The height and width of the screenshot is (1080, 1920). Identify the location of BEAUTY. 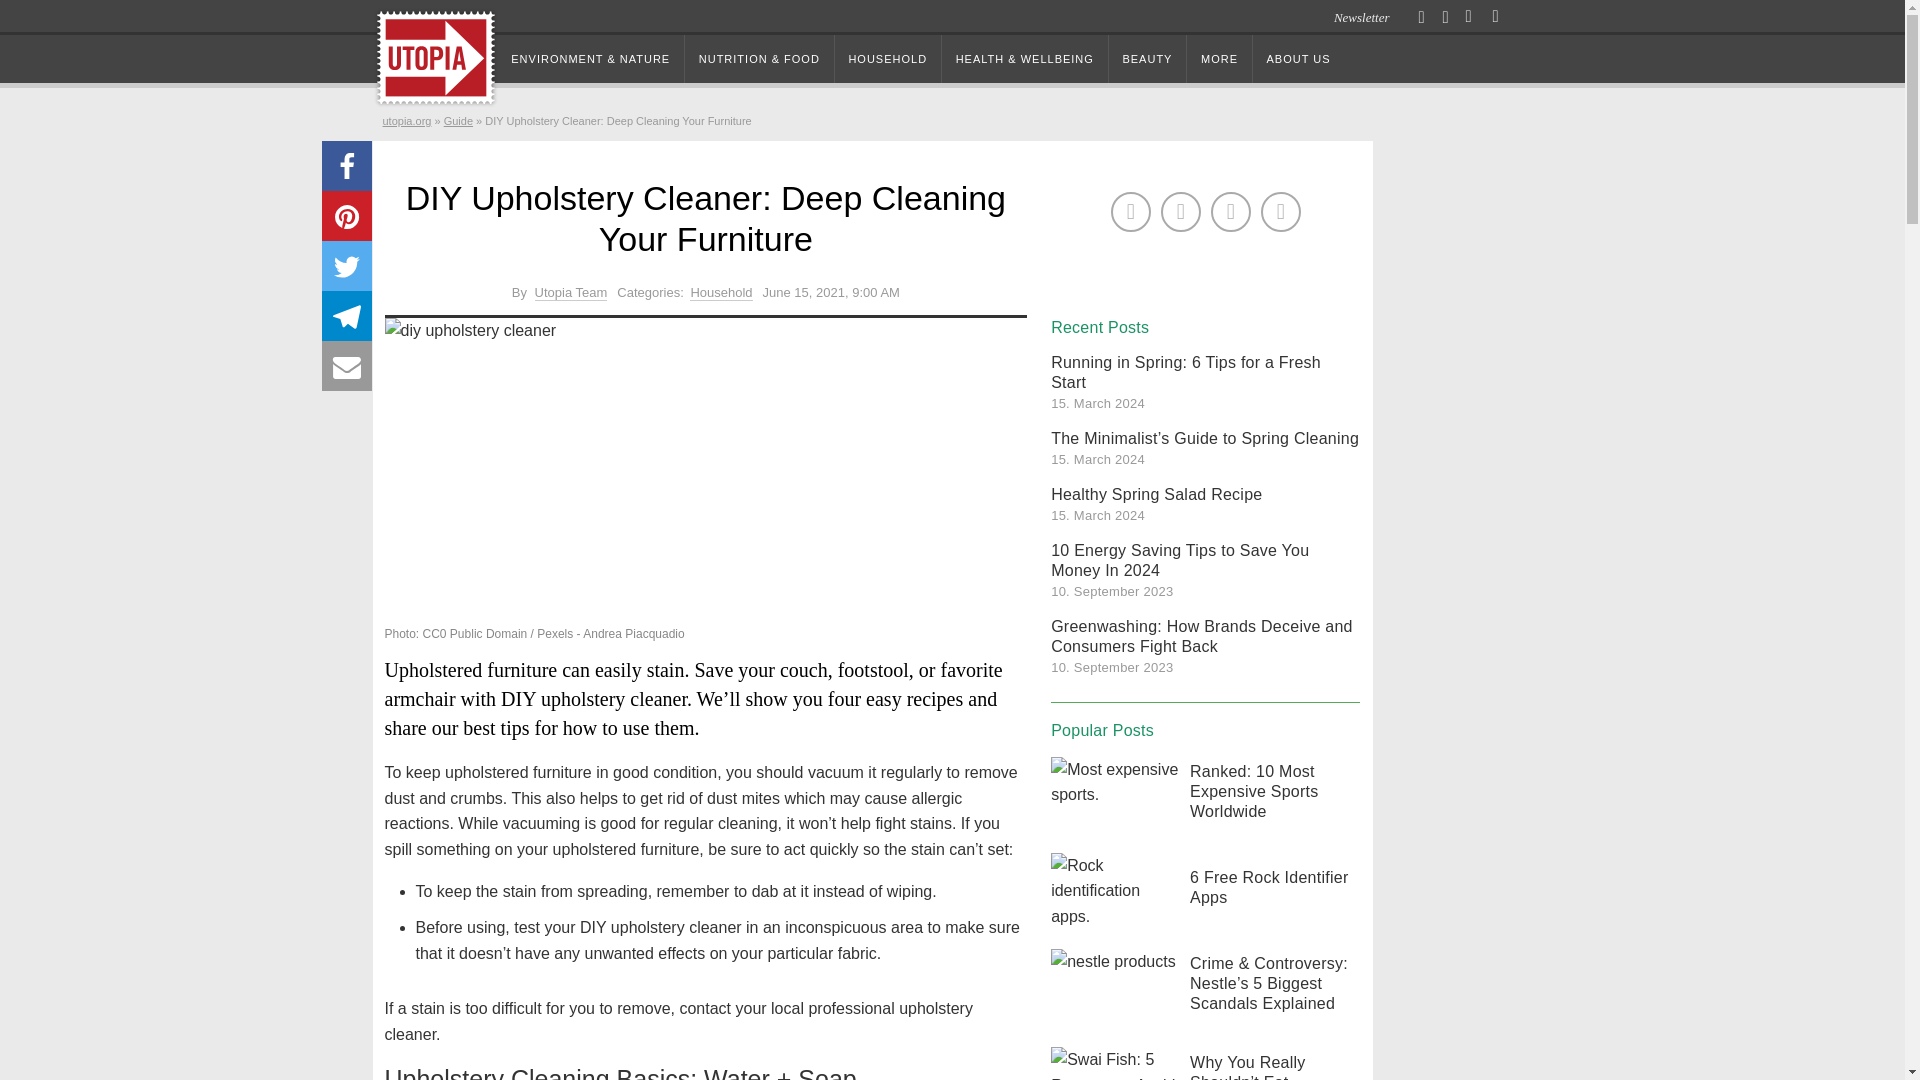
(1148, 58).